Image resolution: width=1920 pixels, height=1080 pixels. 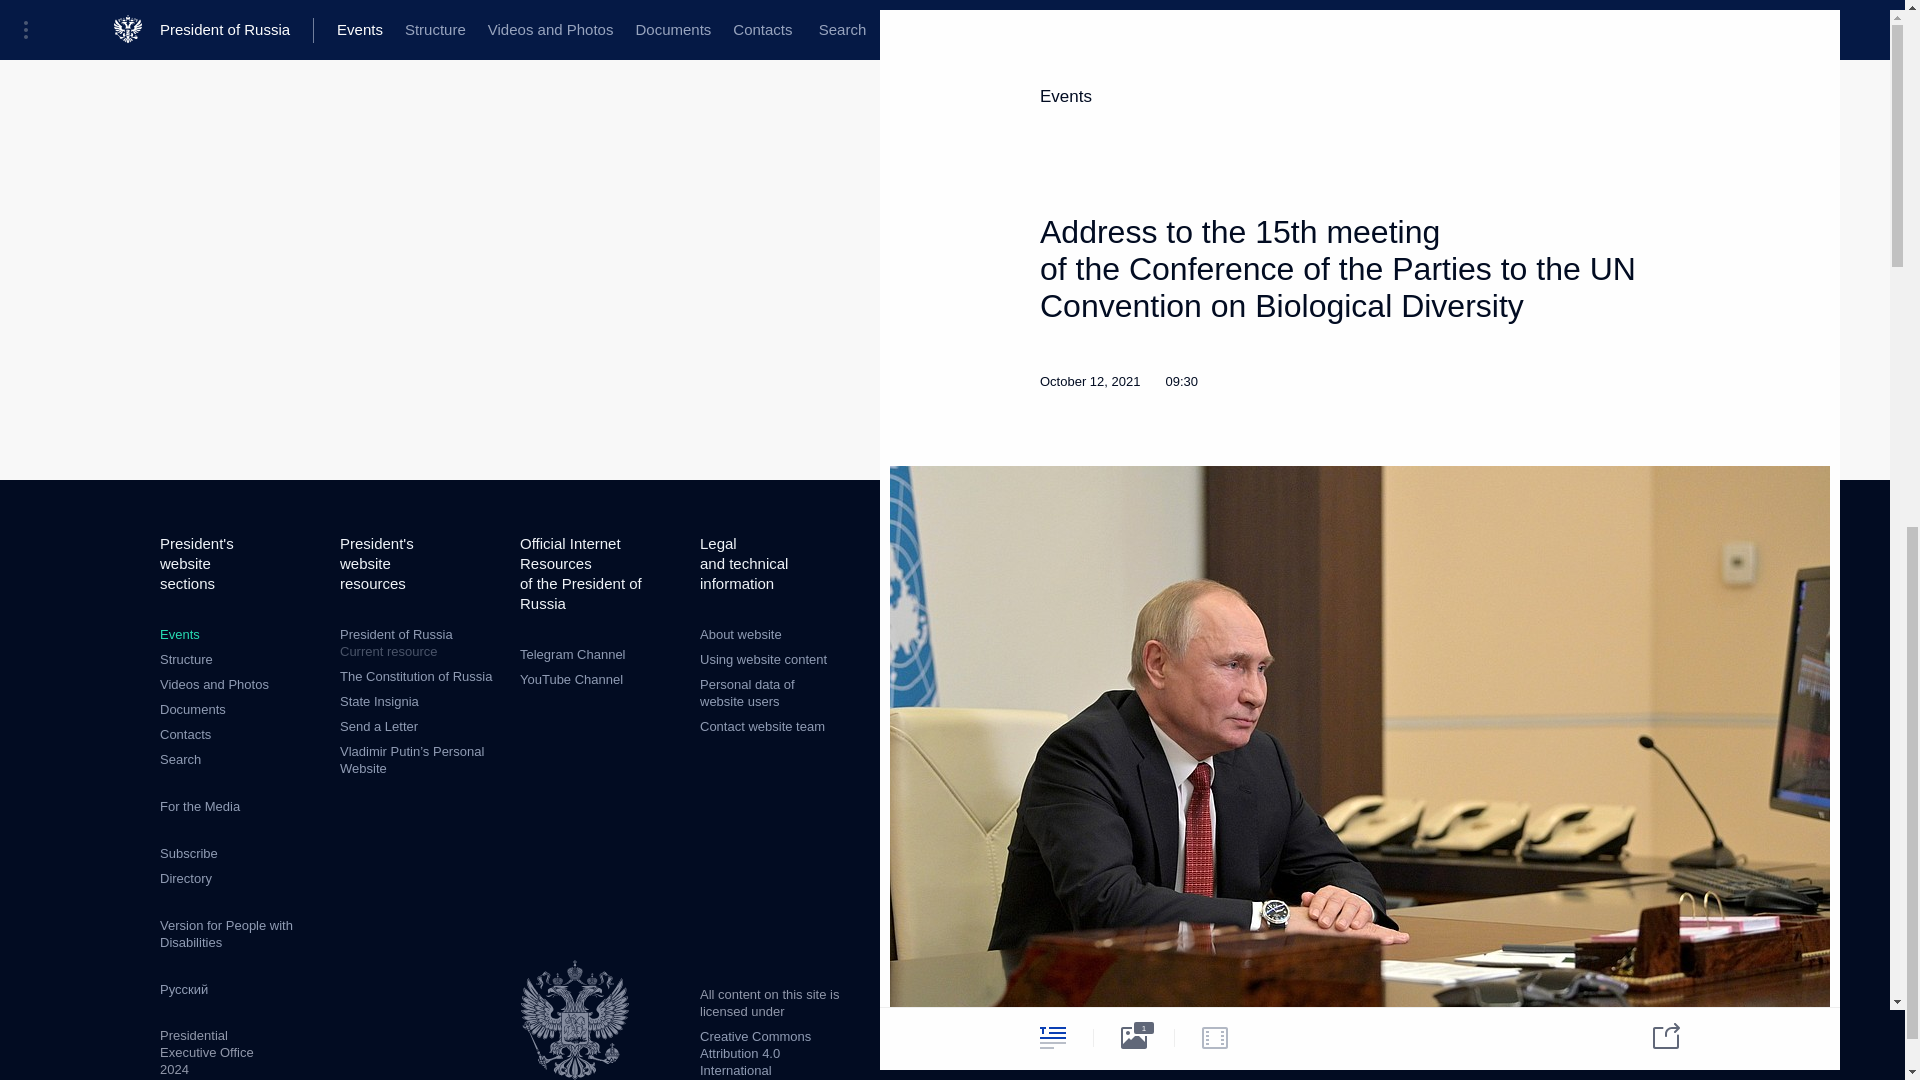 I want to click on Telegram Channel, so click(x=572, y=654).